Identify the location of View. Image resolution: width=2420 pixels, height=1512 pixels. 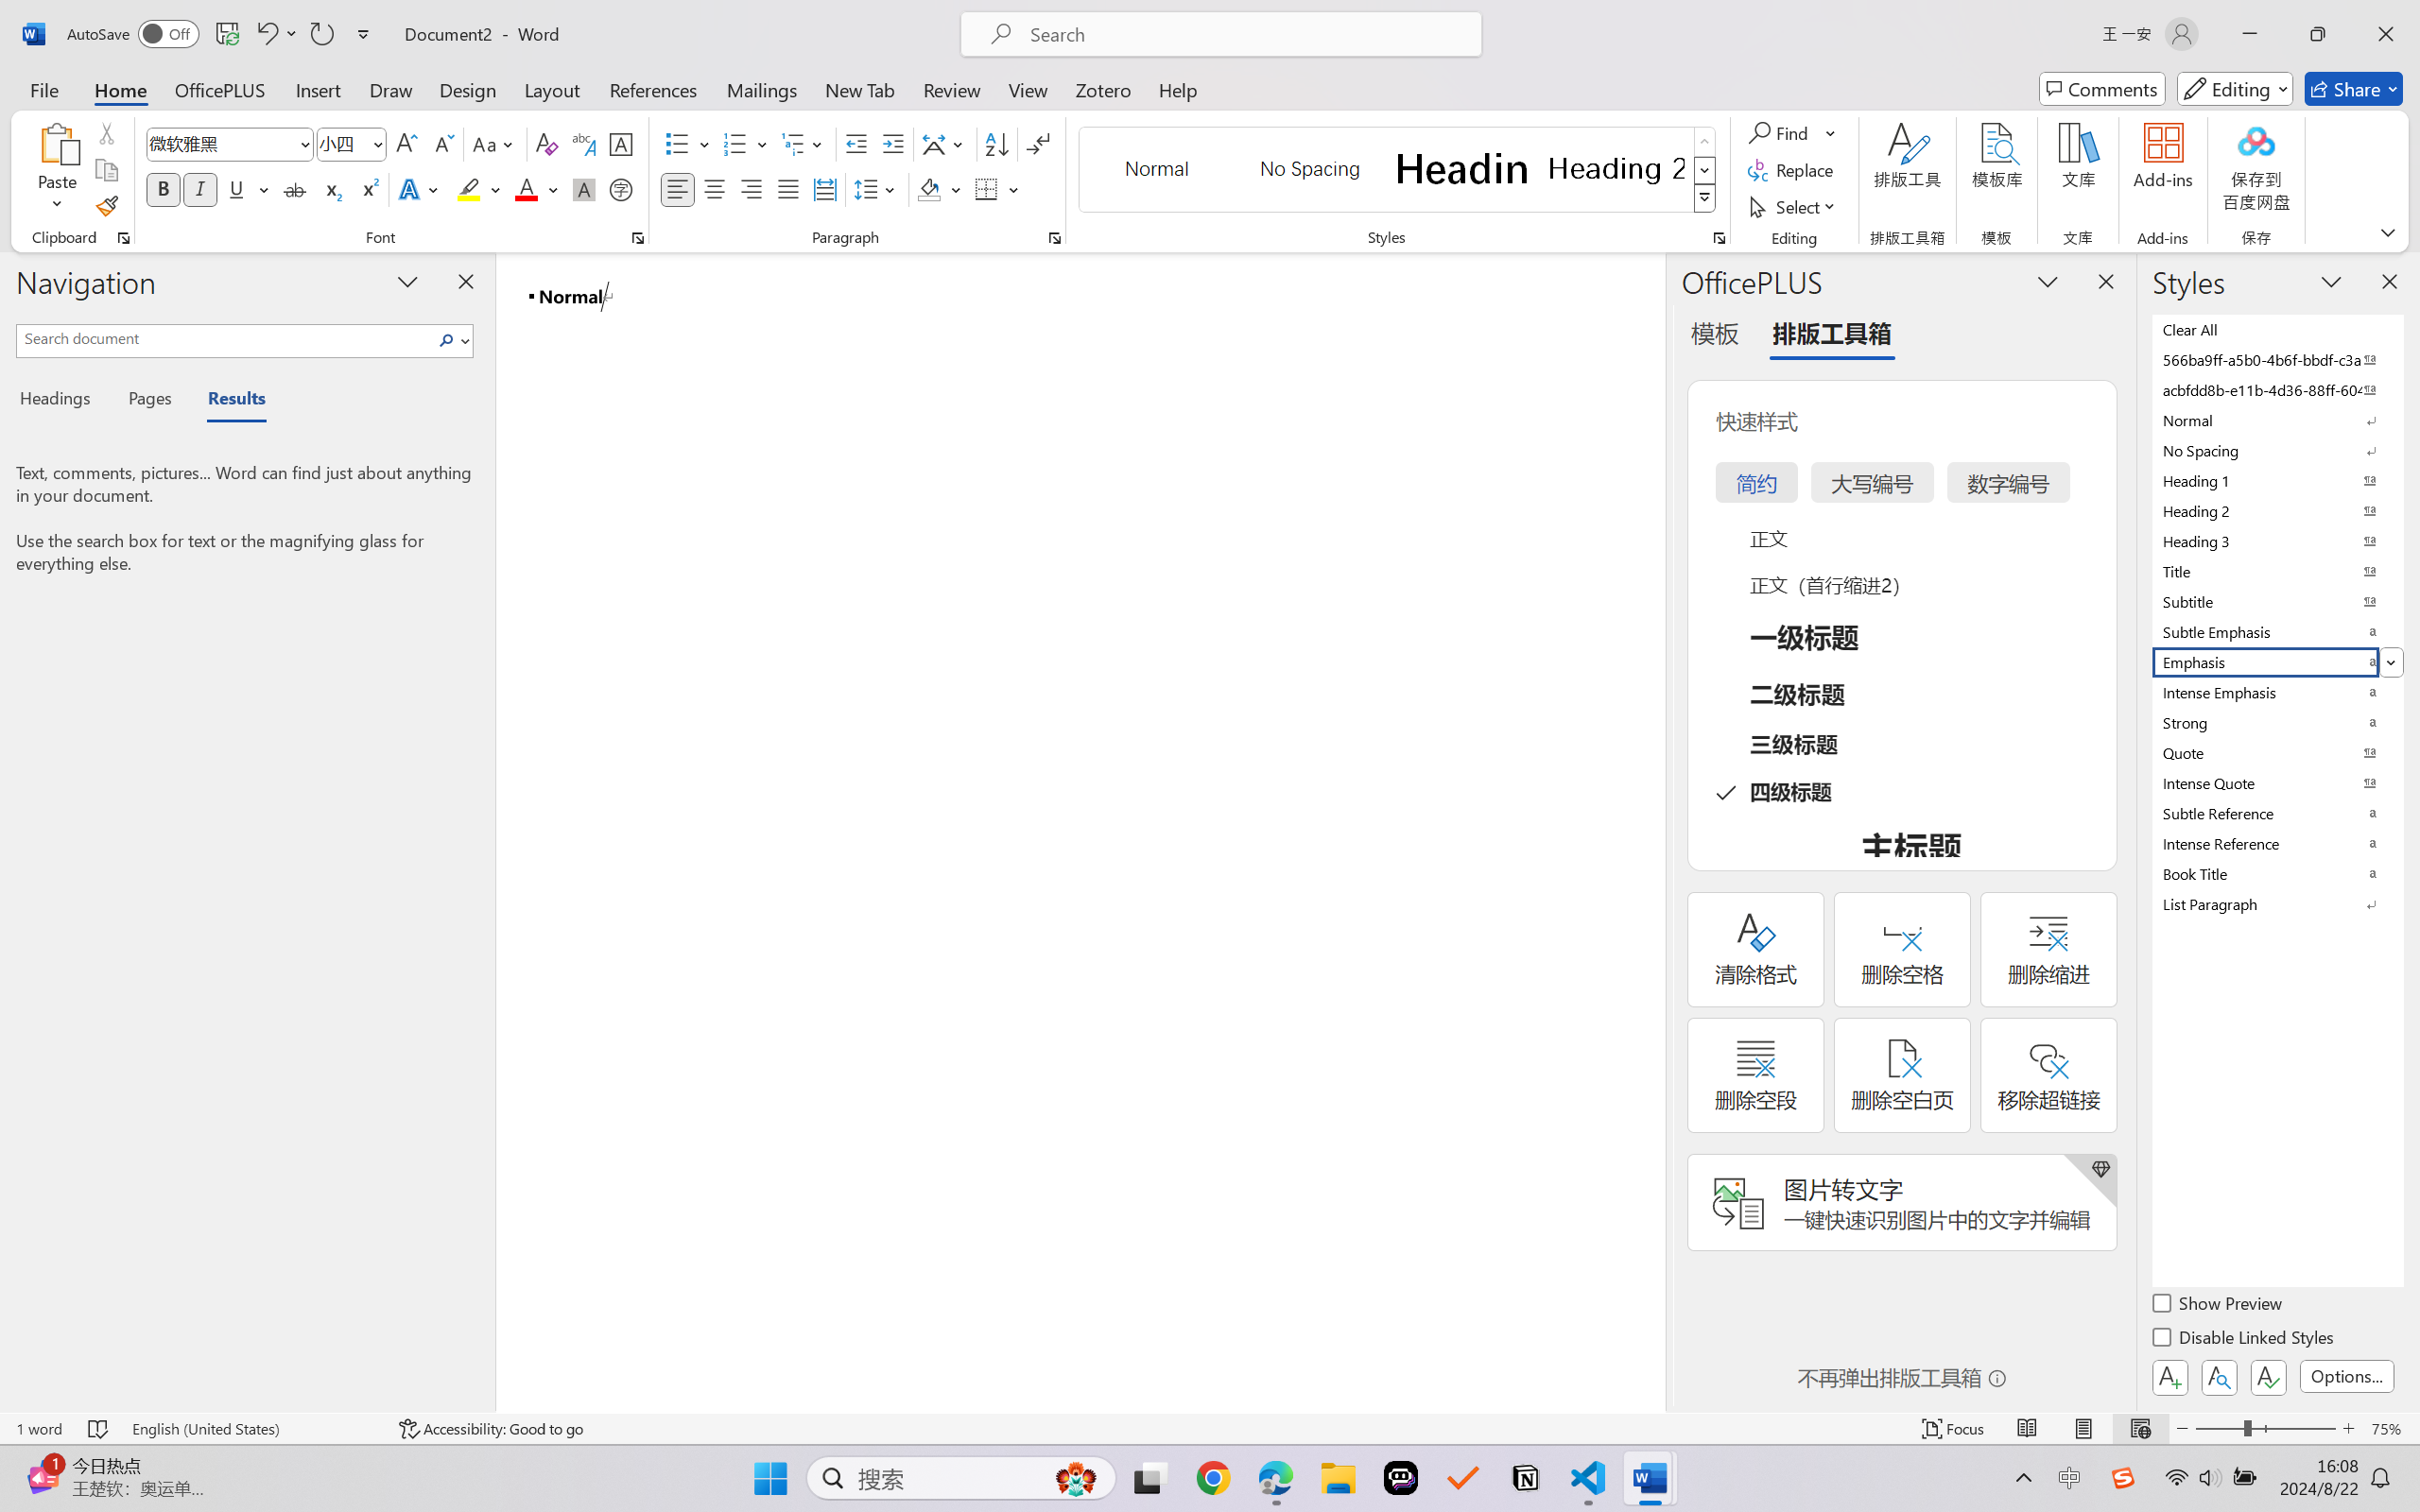
(1028, 89).